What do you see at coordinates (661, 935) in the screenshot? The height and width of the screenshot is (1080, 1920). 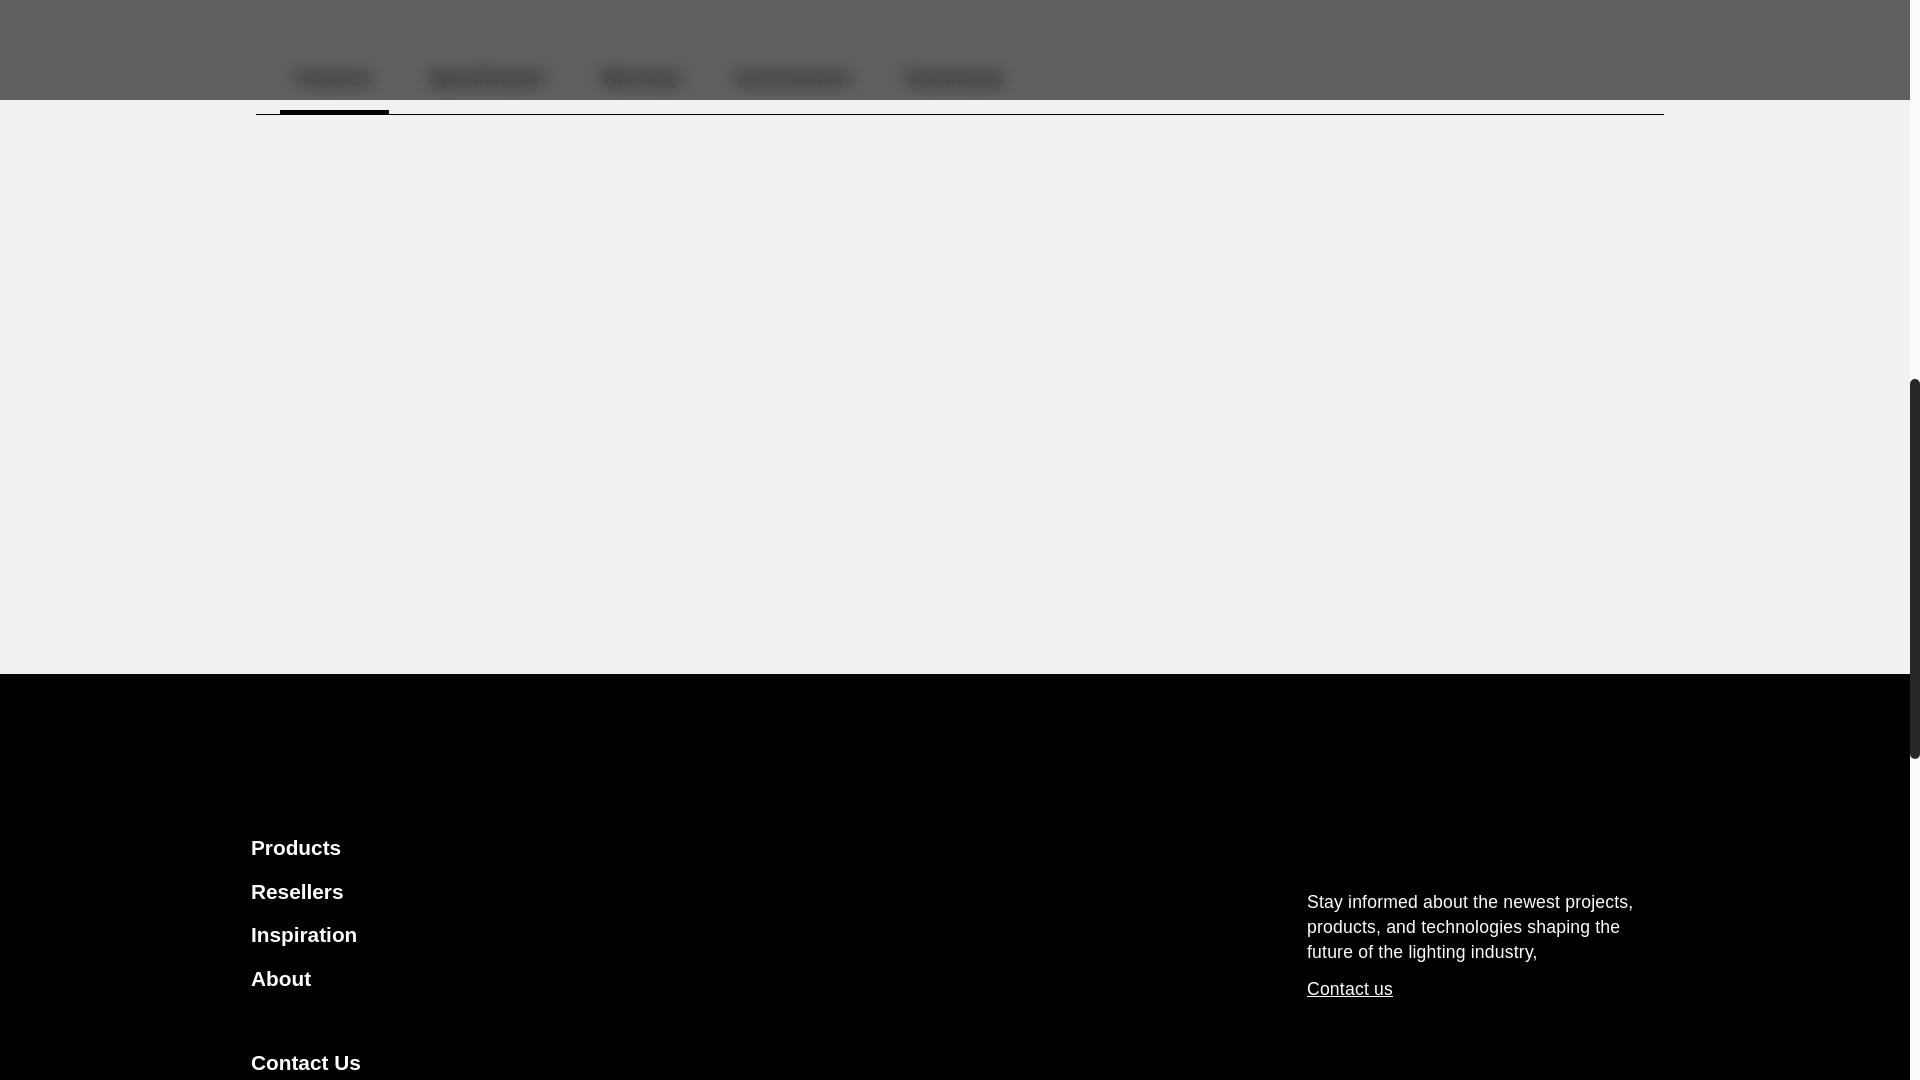 I see `Contact Us` at bounding box center [661, 935].